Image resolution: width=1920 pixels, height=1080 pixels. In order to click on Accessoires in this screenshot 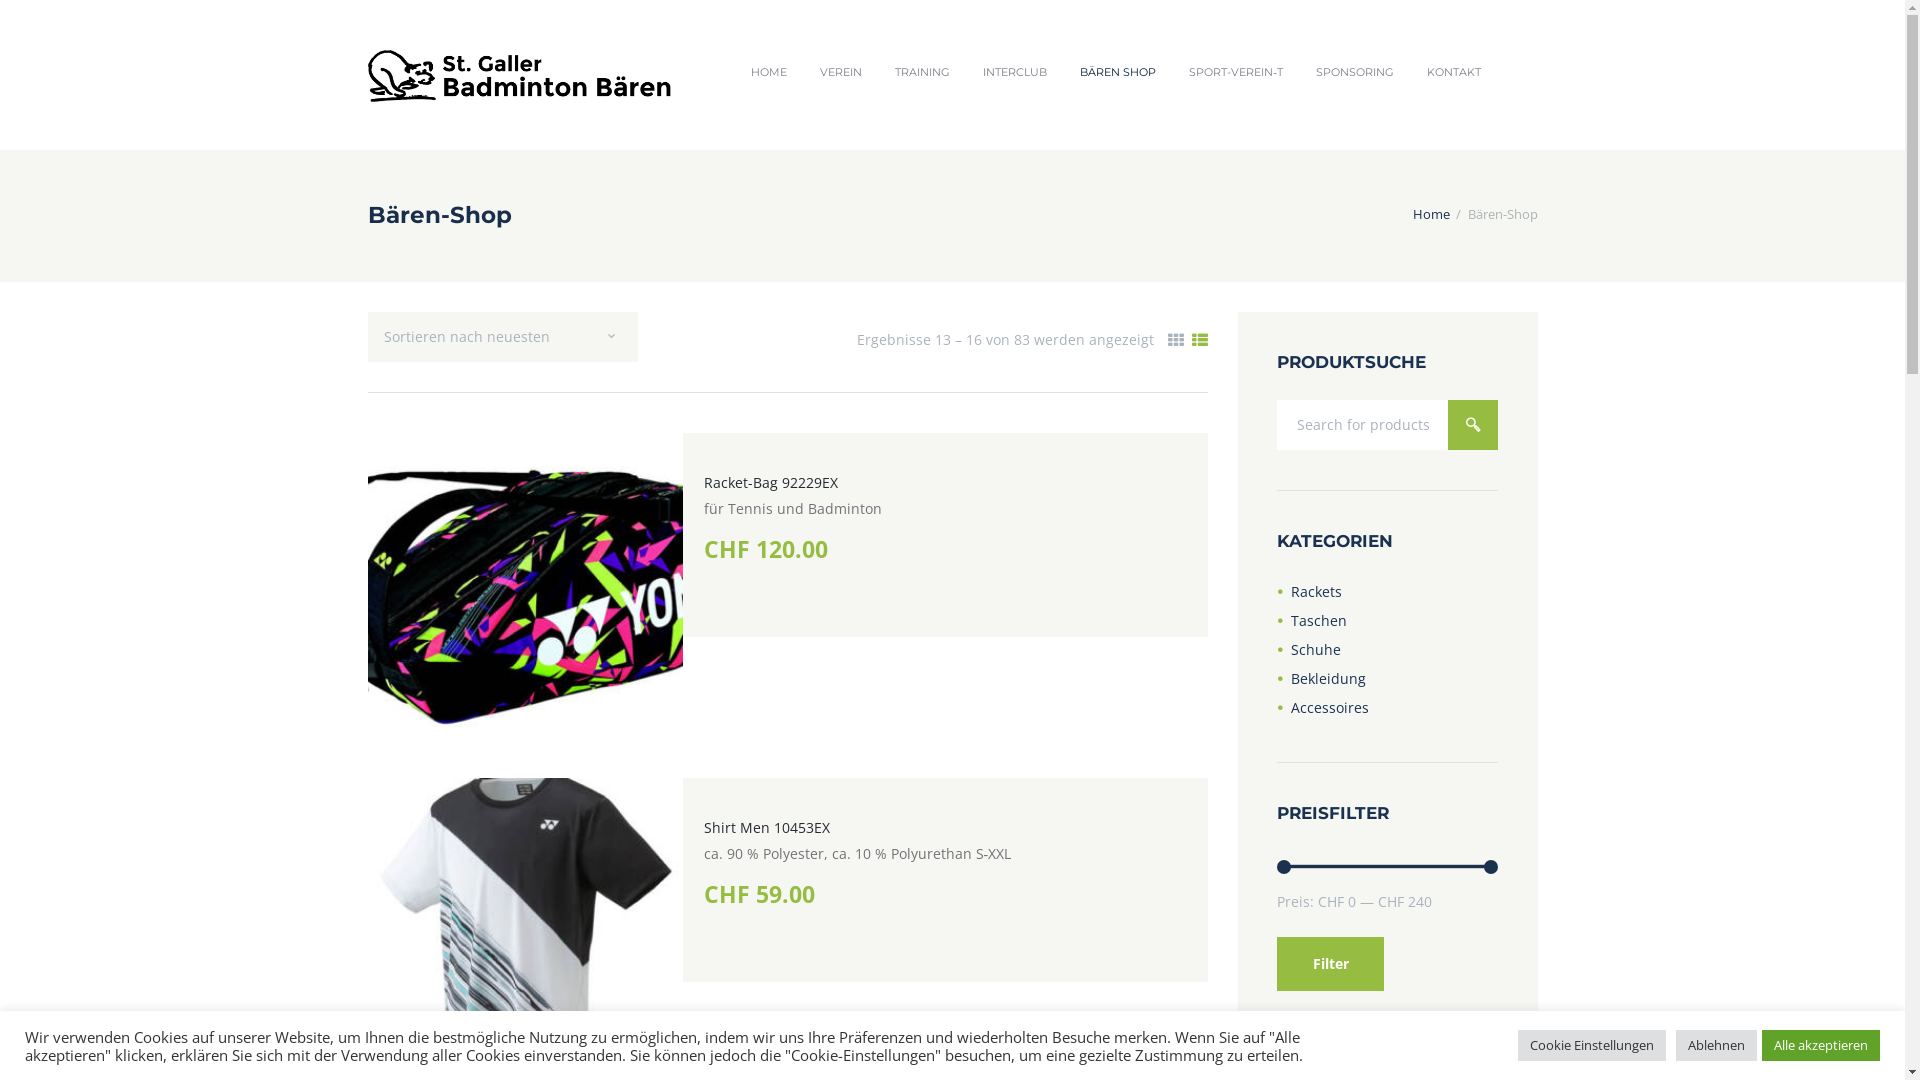, I will do `click(1330, 708)`.